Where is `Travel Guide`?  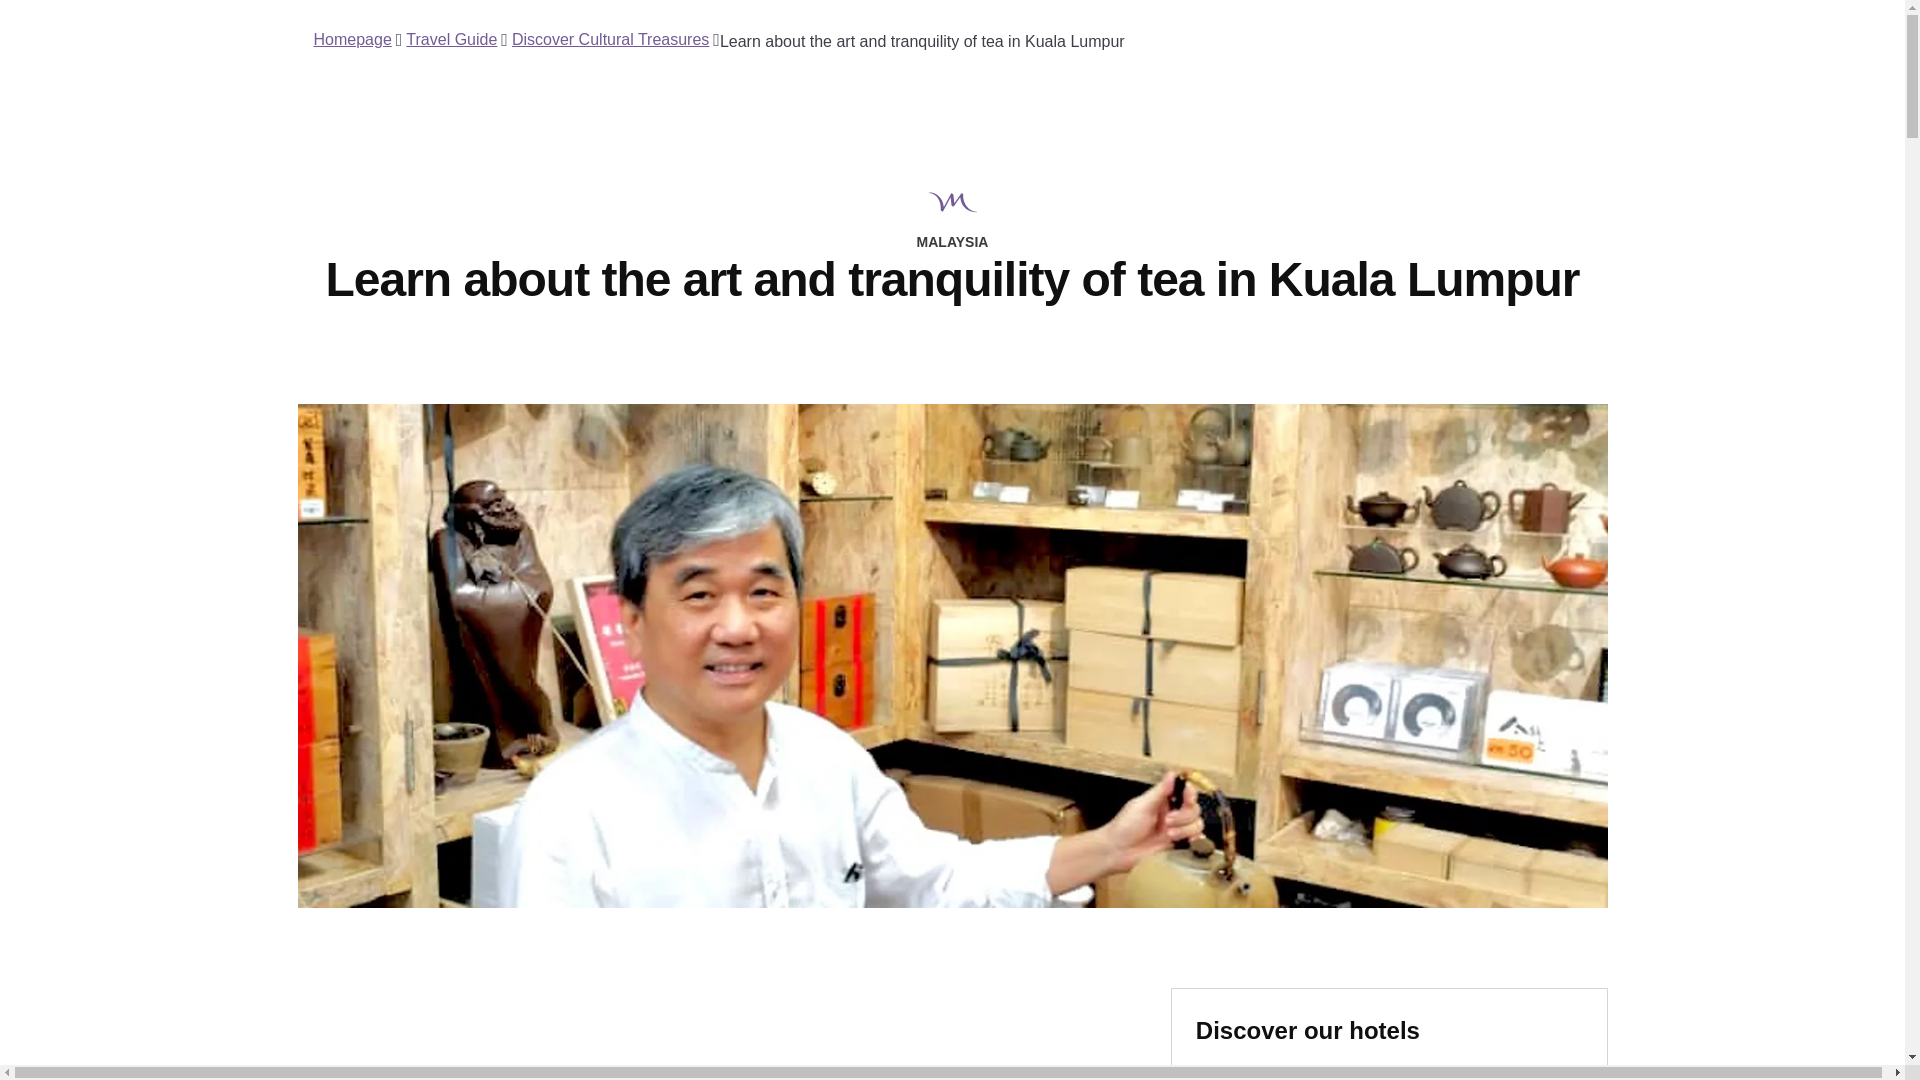
Travel Guide is located at coordinates (451, 40).